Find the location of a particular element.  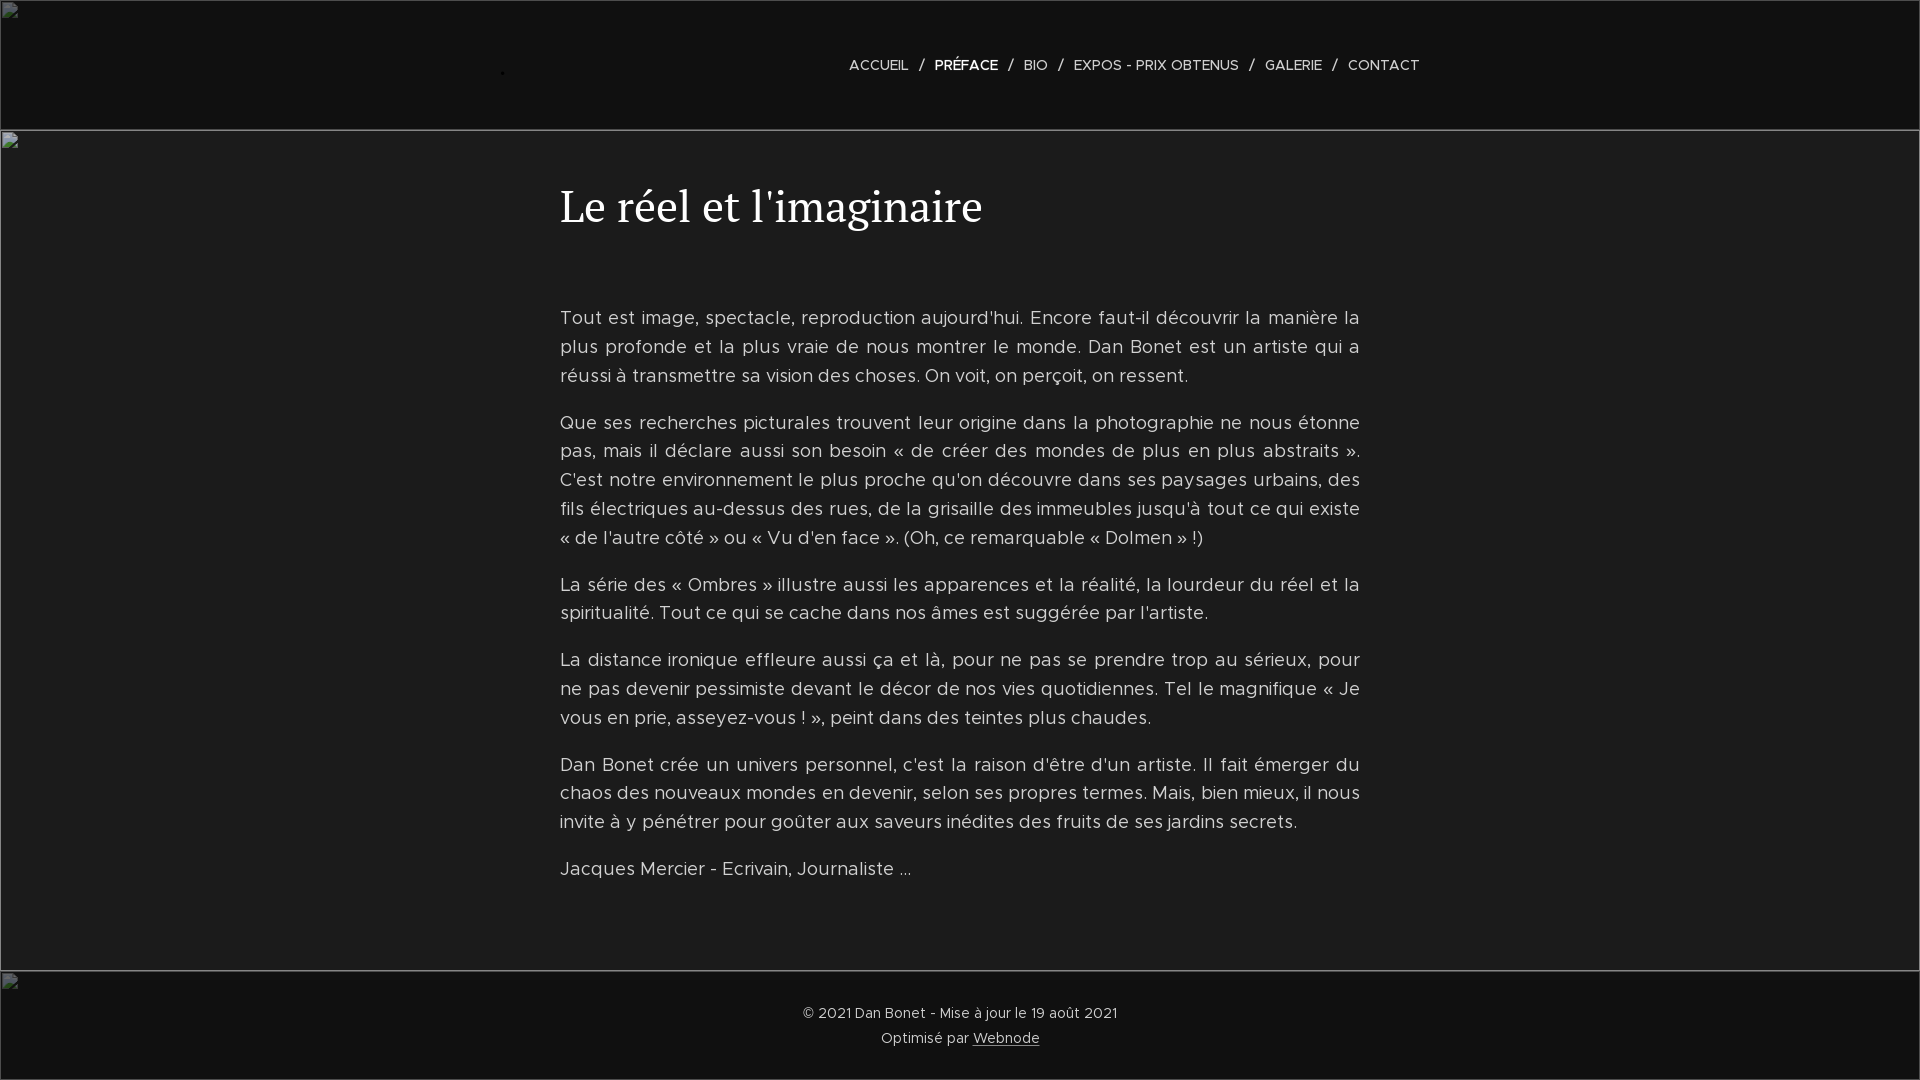

Webnode is located at coordinates (1006, 1038).